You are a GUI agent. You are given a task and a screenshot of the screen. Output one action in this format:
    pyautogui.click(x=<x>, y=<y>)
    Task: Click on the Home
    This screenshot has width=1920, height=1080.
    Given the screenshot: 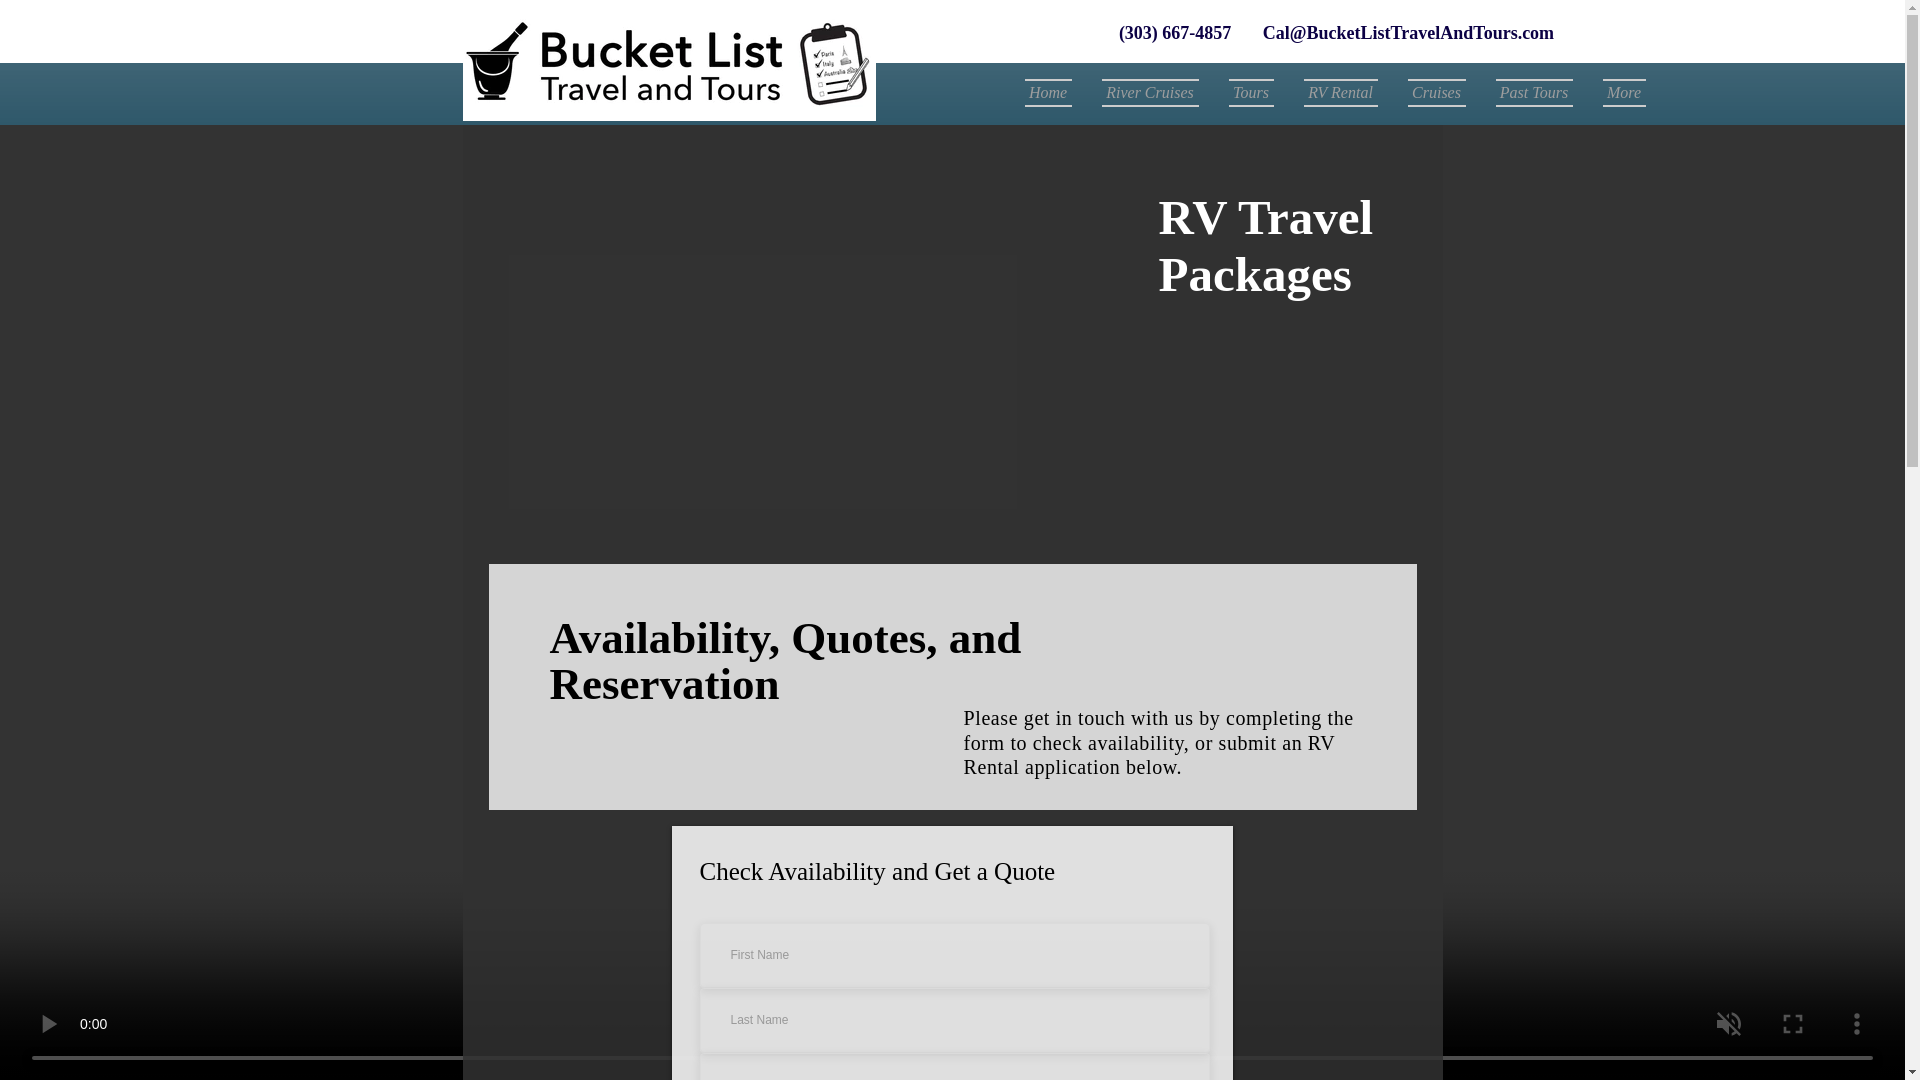 What is the action you would take?
    pyautogui.click(x=1054, y=92)
    